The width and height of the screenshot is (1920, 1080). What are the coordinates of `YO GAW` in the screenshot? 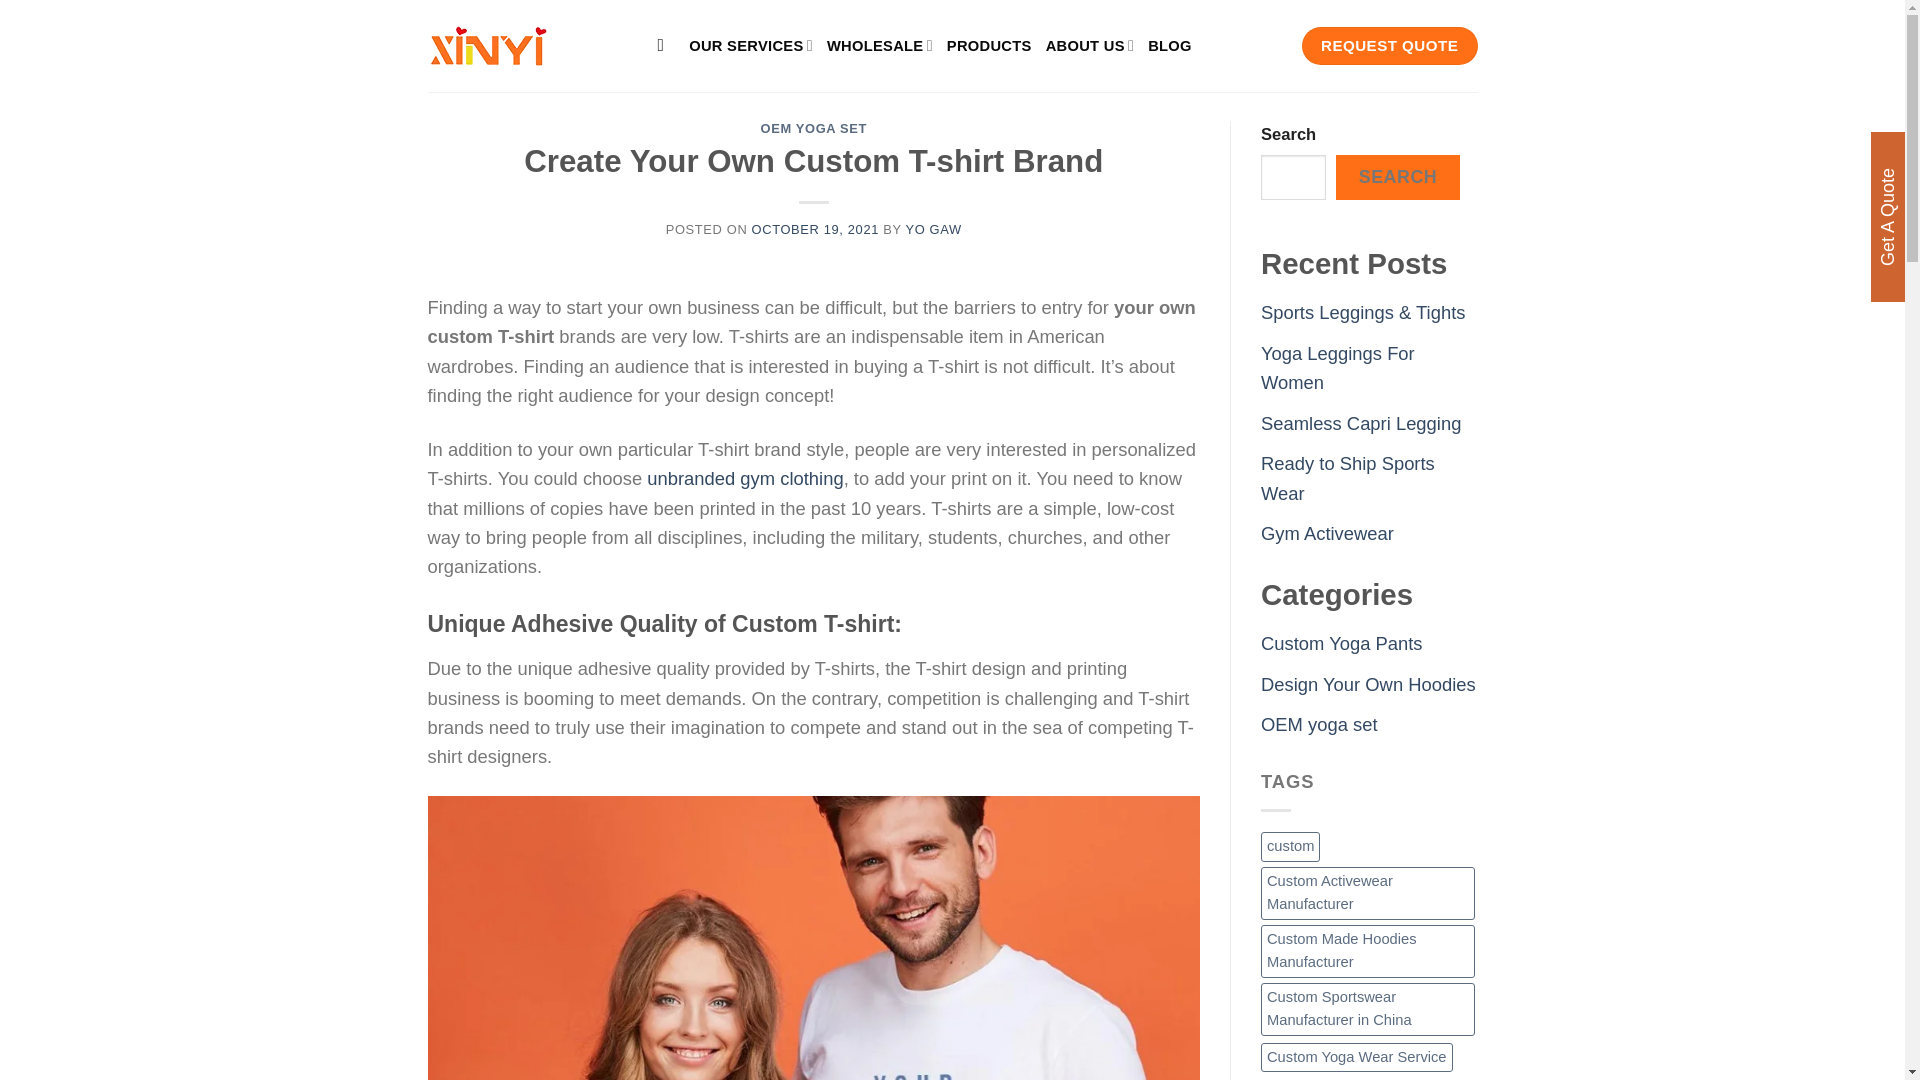 It's located at (932, 229).